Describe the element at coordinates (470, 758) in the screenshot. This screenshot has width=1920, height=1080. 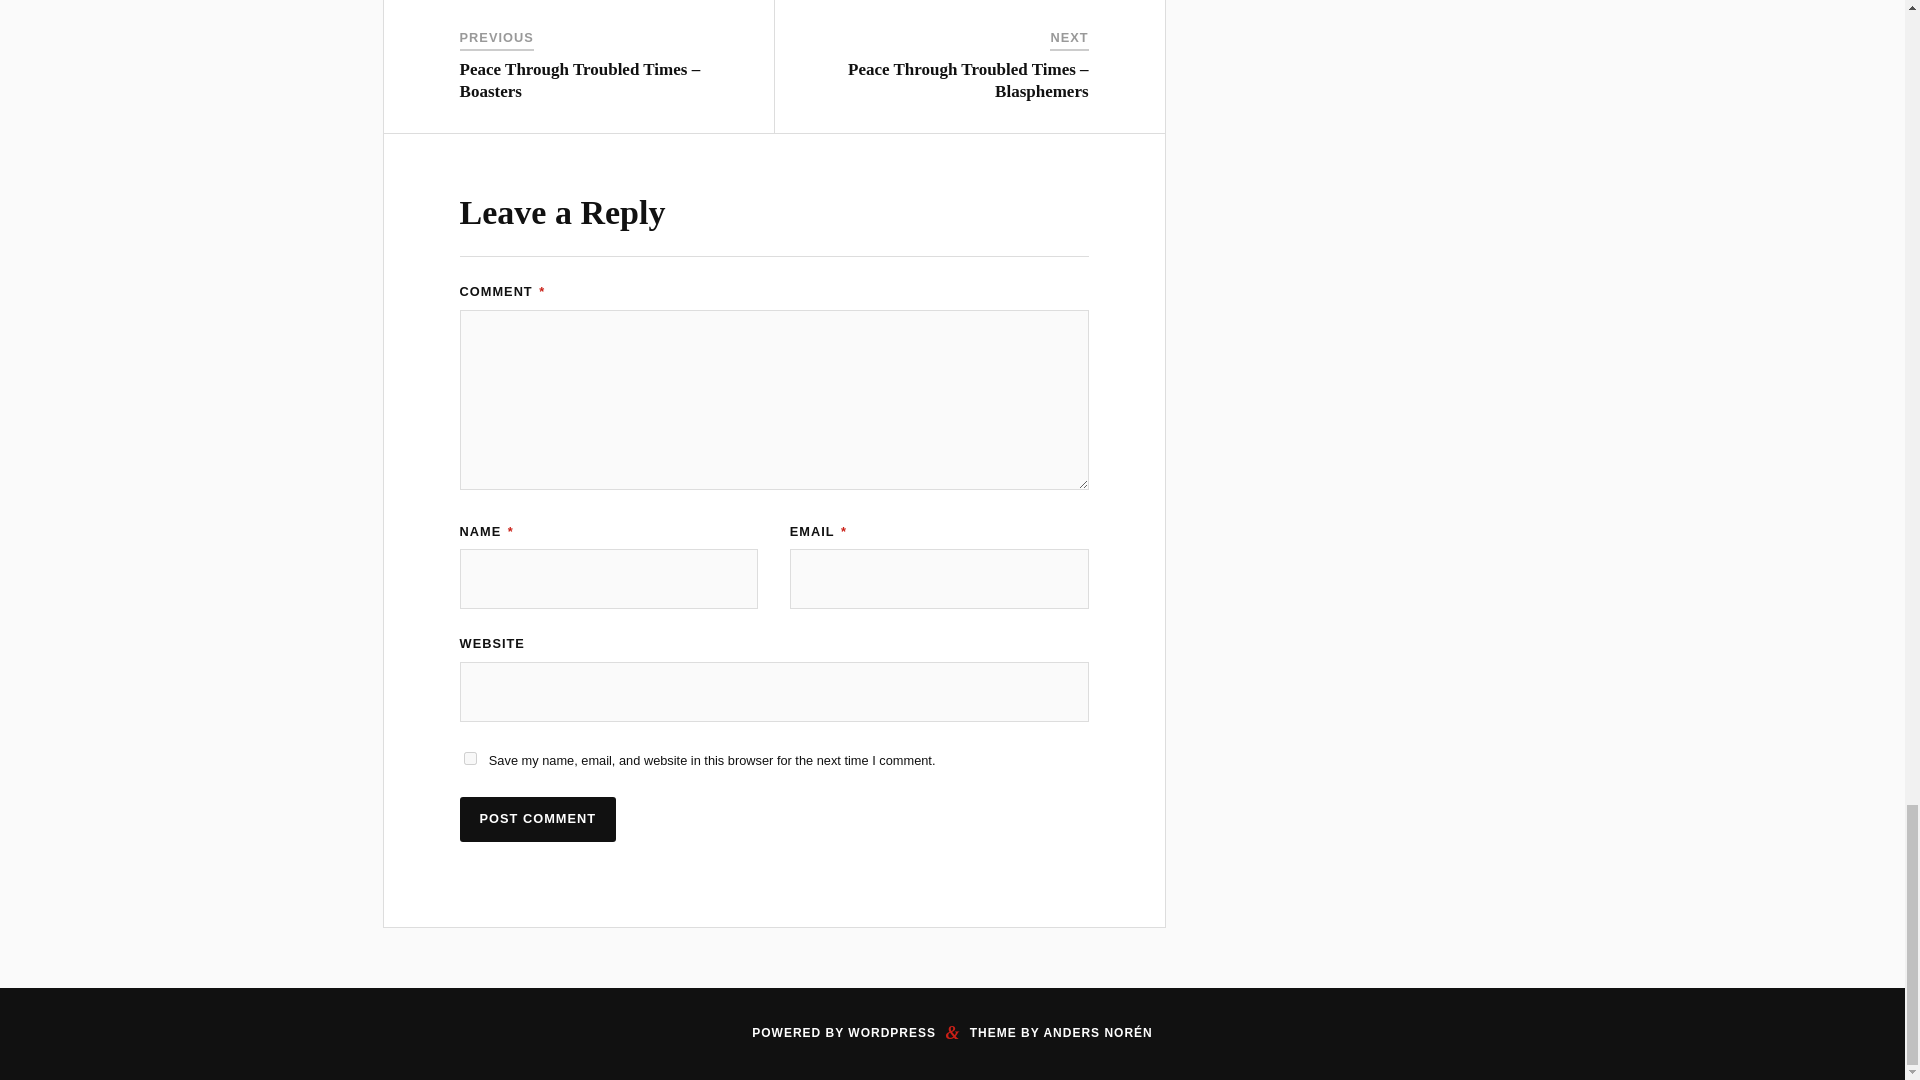
I see `yes` at that location.